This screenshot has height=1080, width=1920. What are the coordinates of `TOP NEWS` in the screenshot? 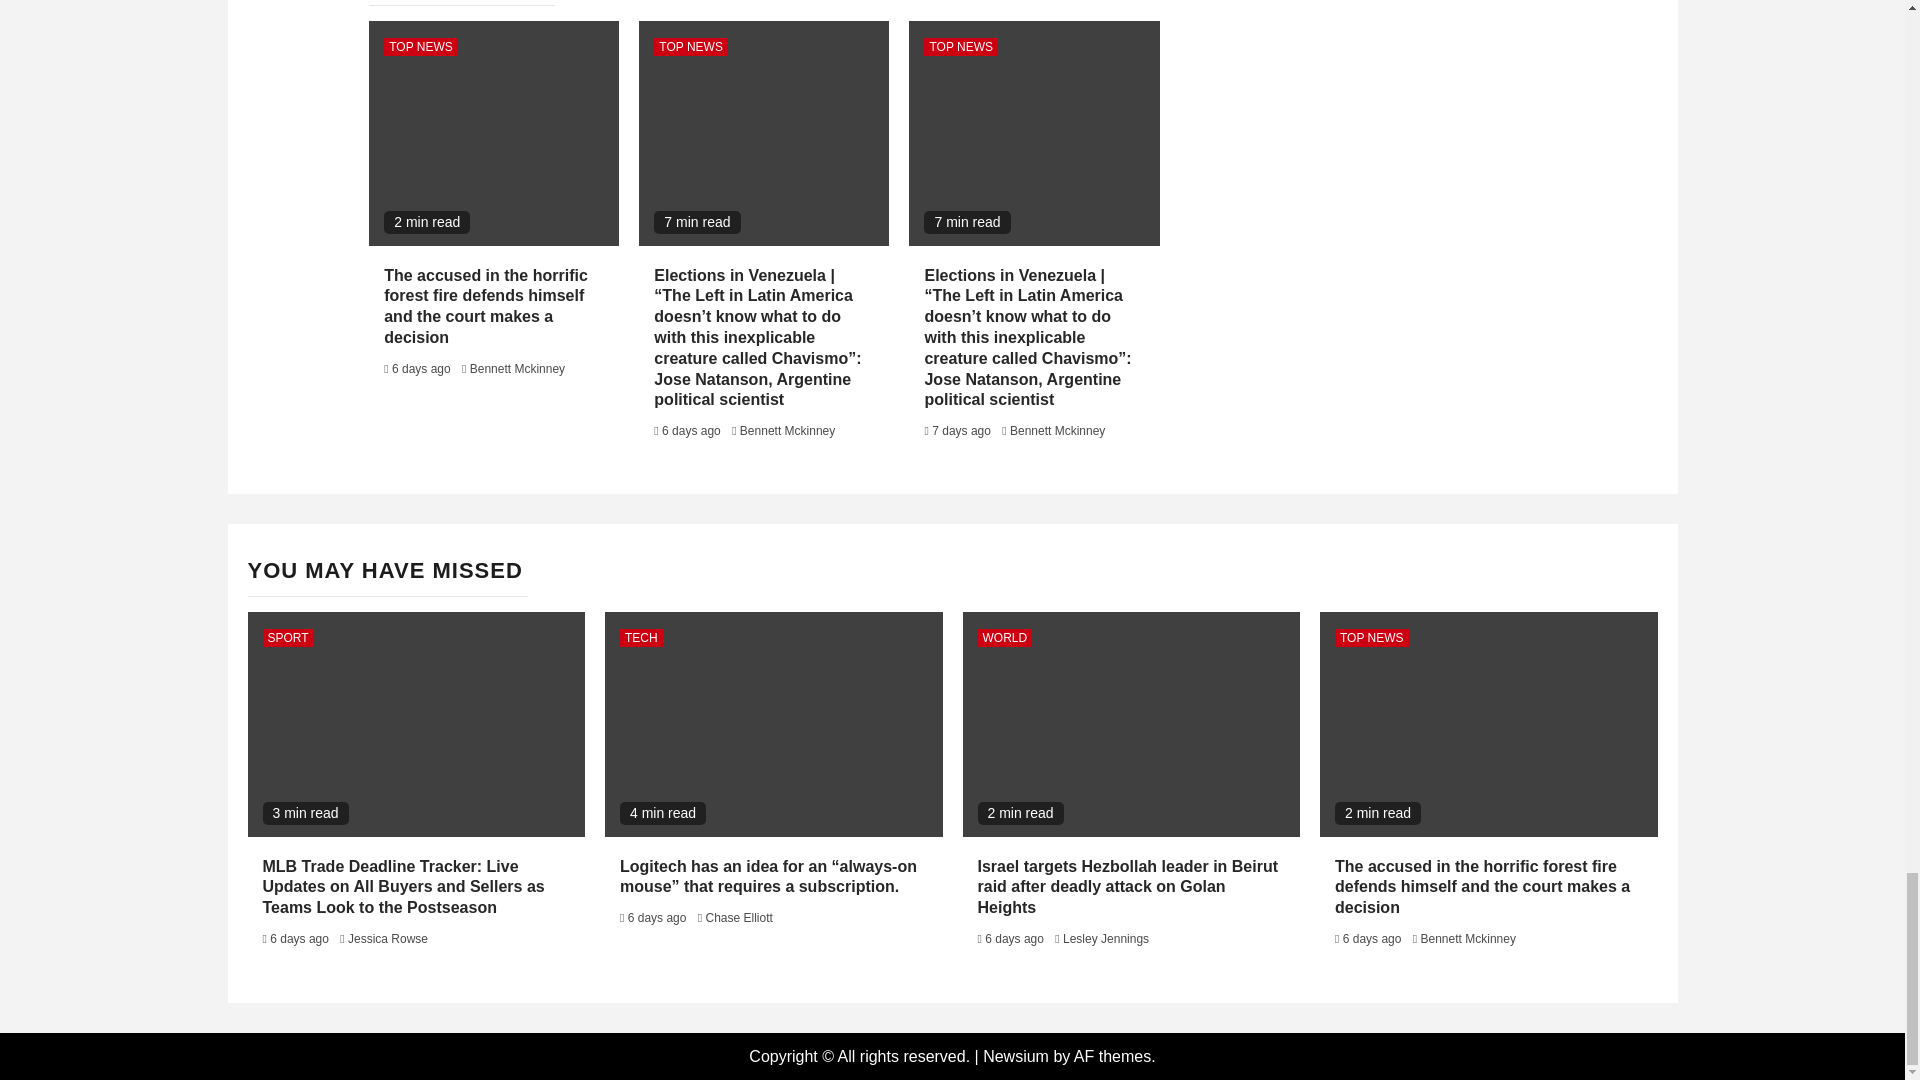 It's located at (690, 46).